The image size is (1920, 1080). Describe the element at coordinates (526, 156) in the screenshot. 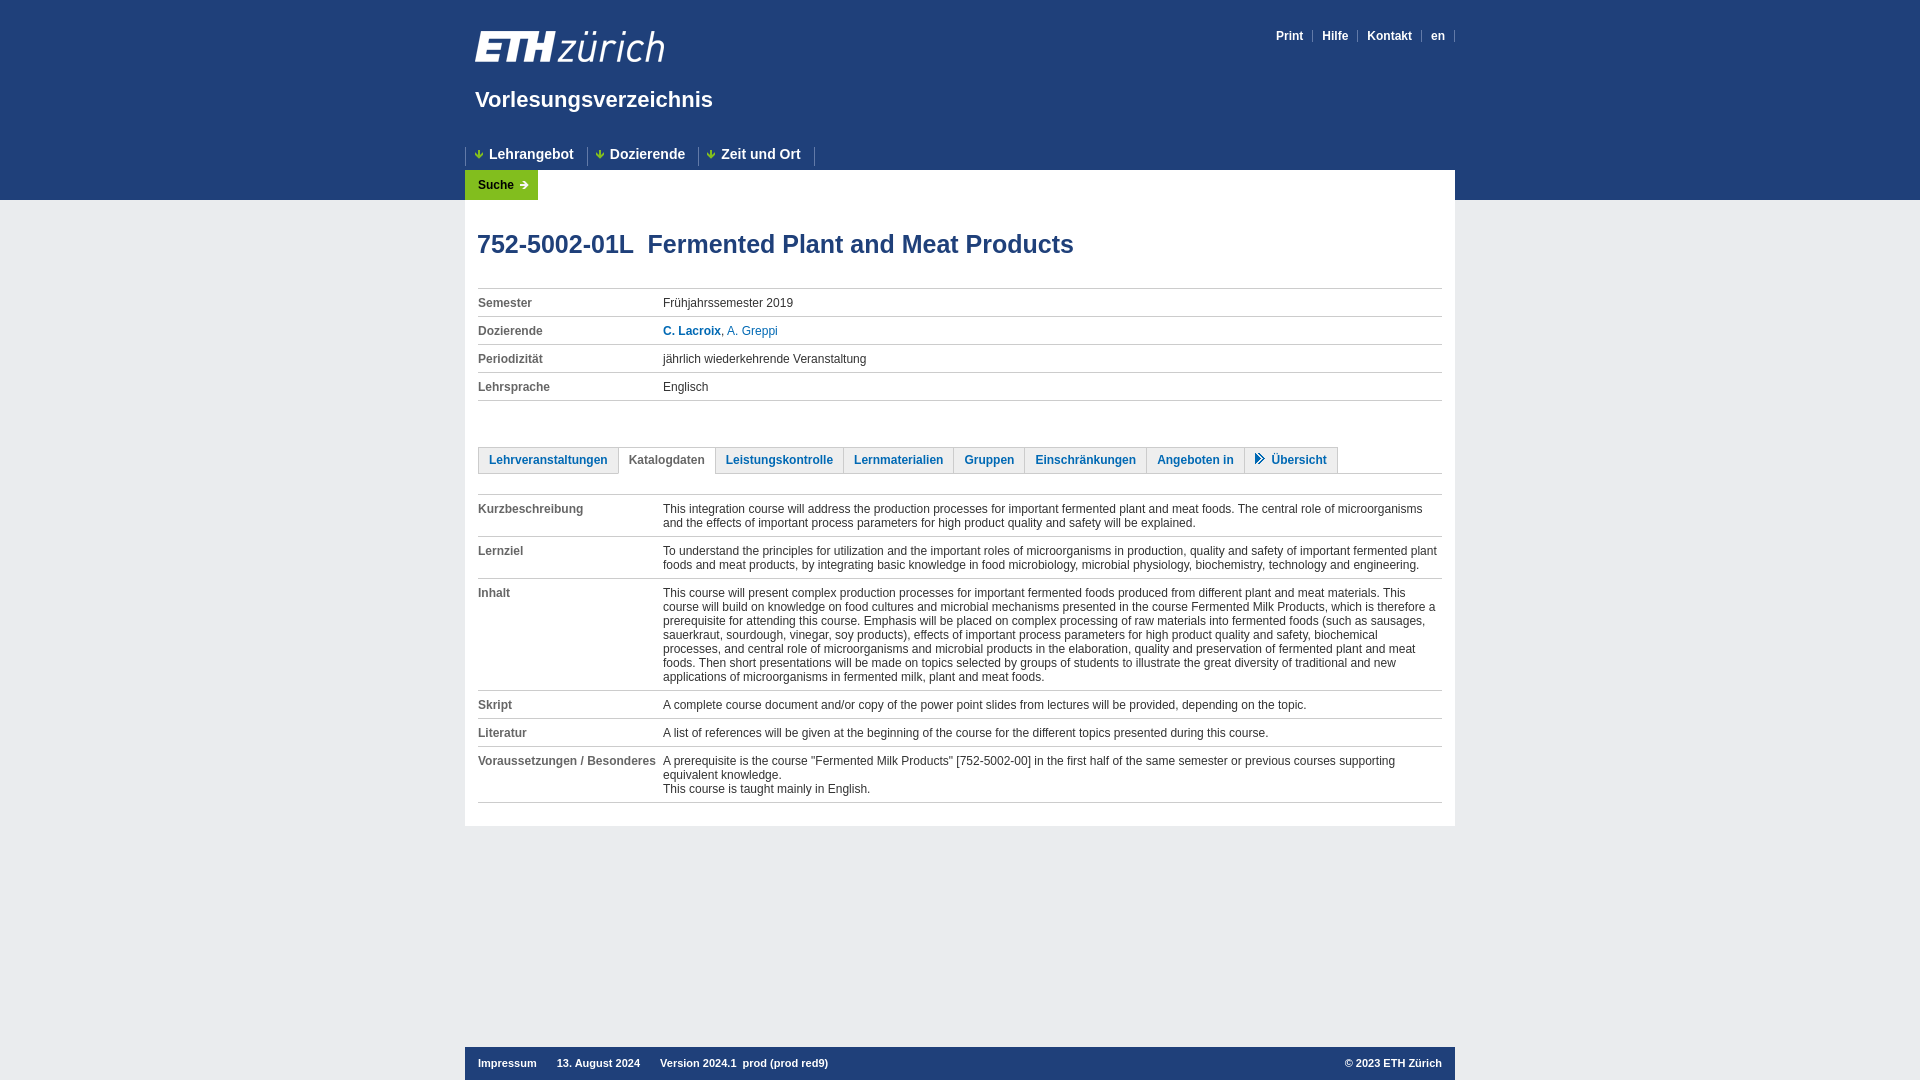

I see `Lehrangebot` at that location.